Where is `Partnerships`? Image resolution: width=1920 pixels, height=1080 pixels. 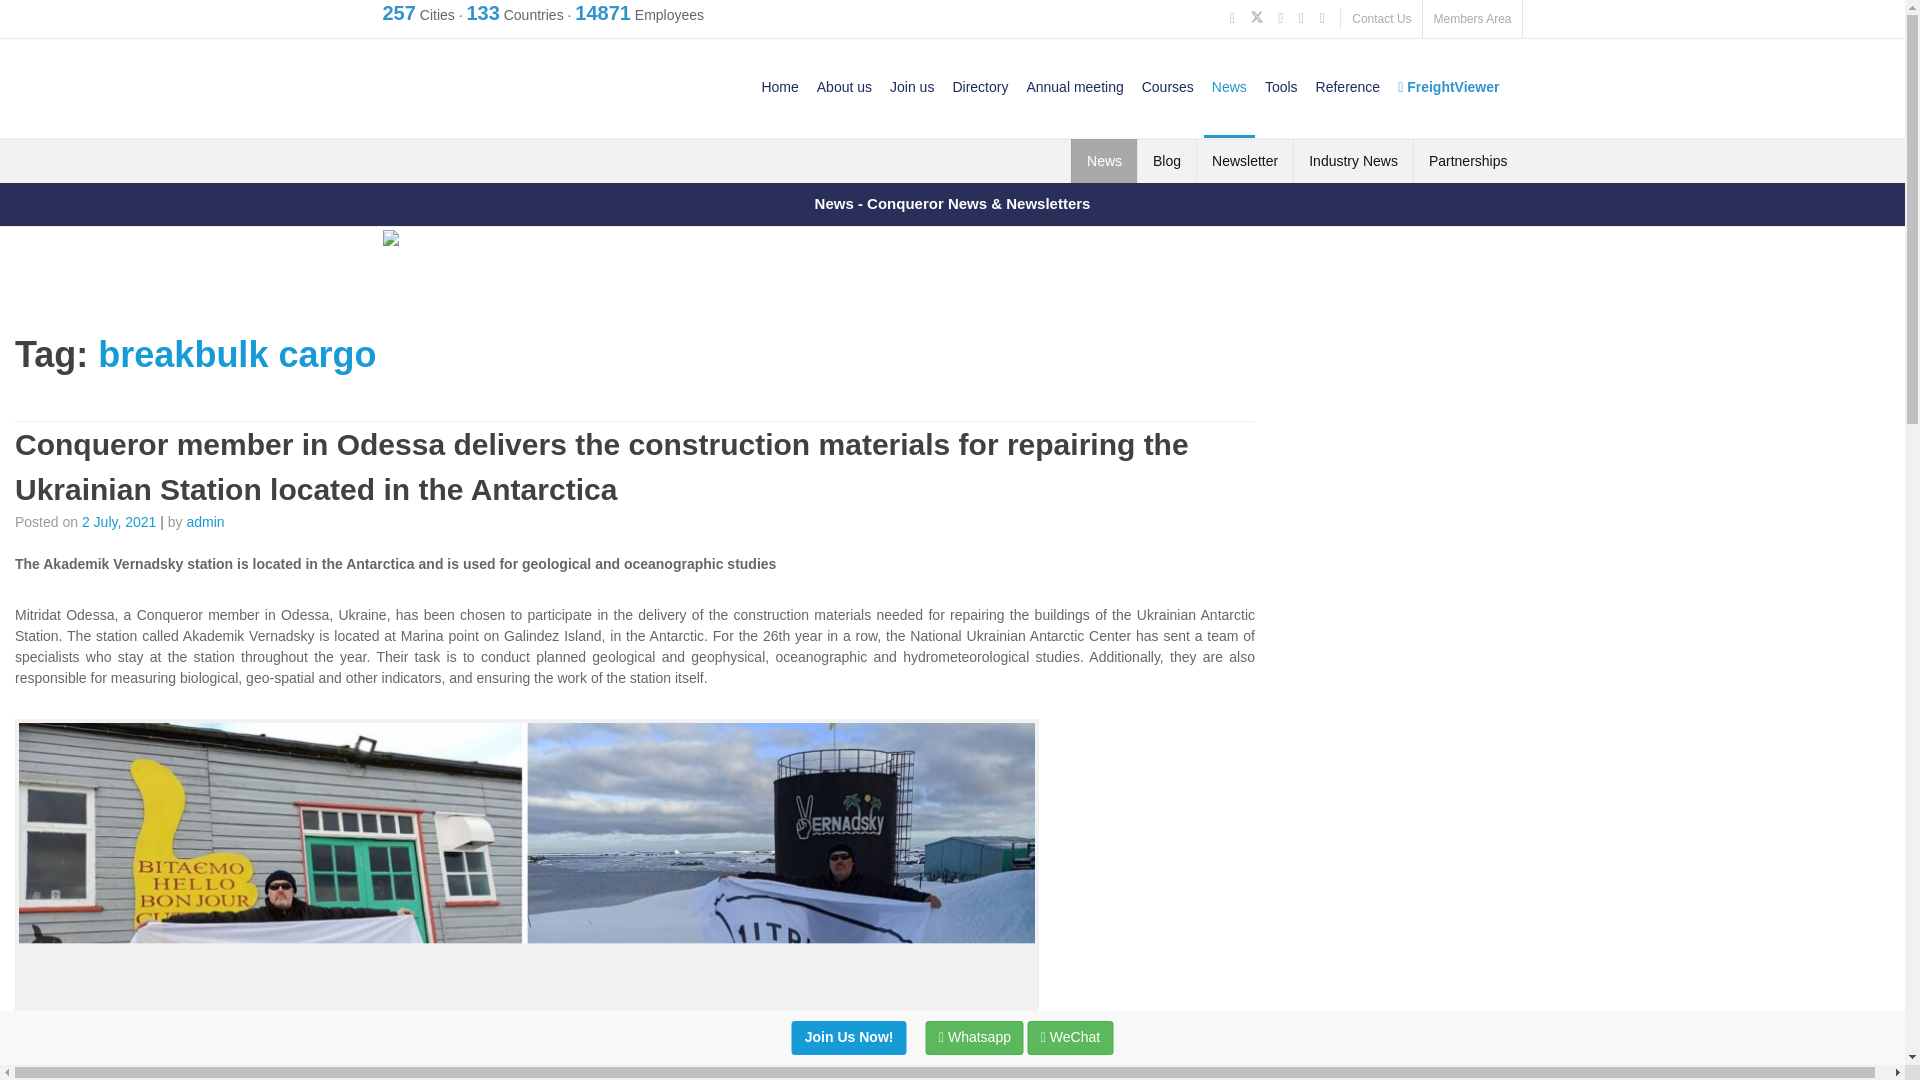
Partnerships is located at coordinates (1468, 160).